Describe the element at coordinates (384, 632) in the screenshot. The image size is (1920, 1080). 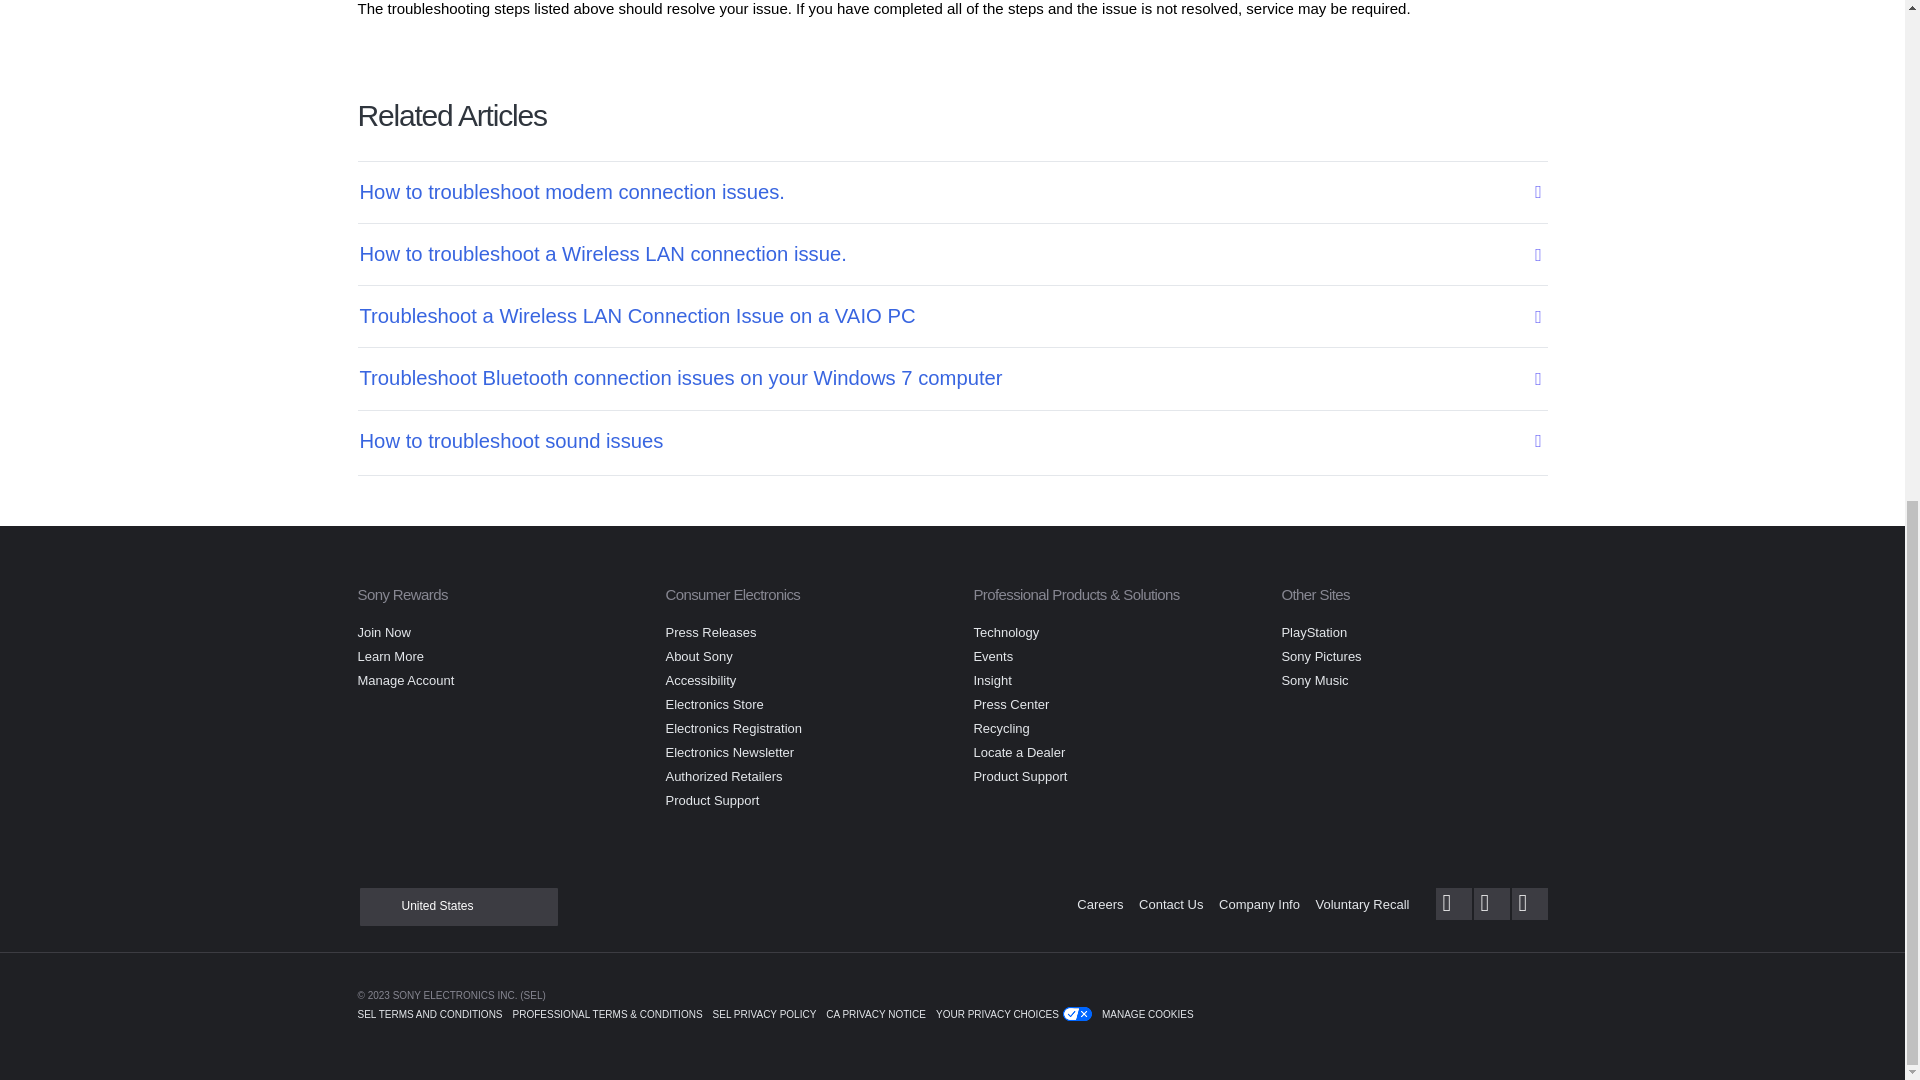
I see `Join Now` at that location.